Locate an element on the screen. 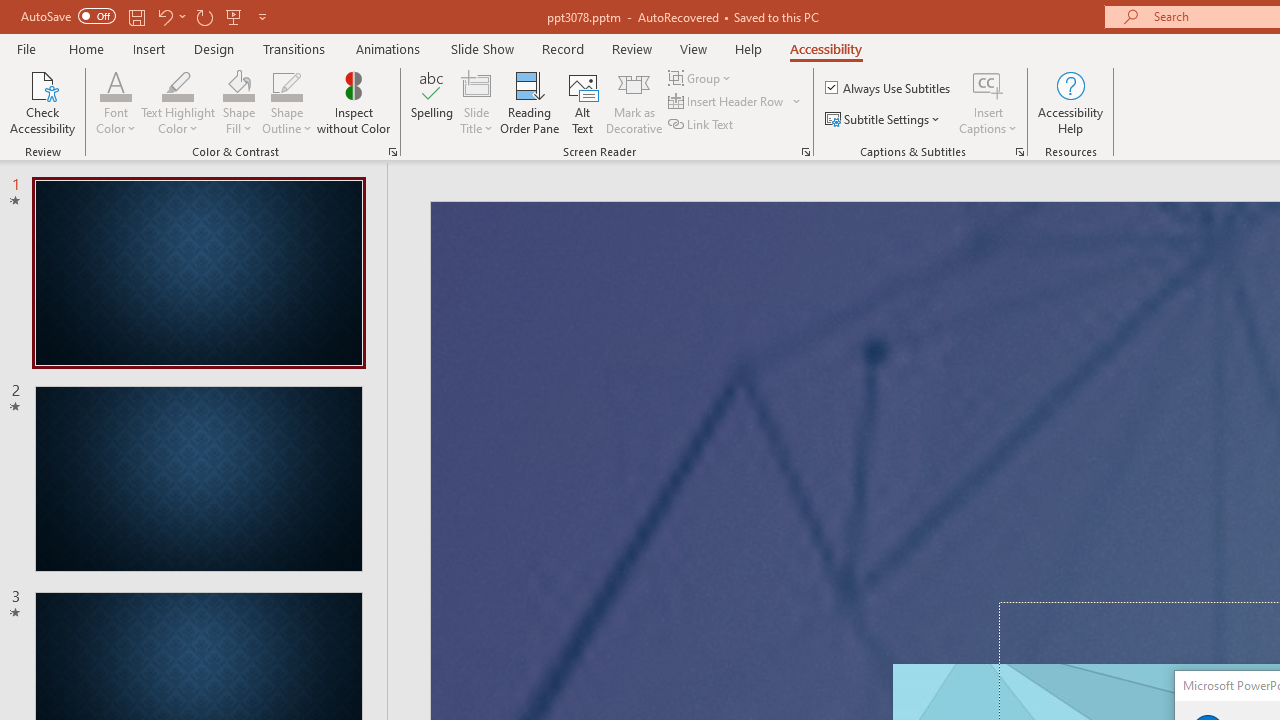 Image resolution: width=1280 pixels, height=720 pixels. Reading Order Pane is located at coordinates (529, 102).